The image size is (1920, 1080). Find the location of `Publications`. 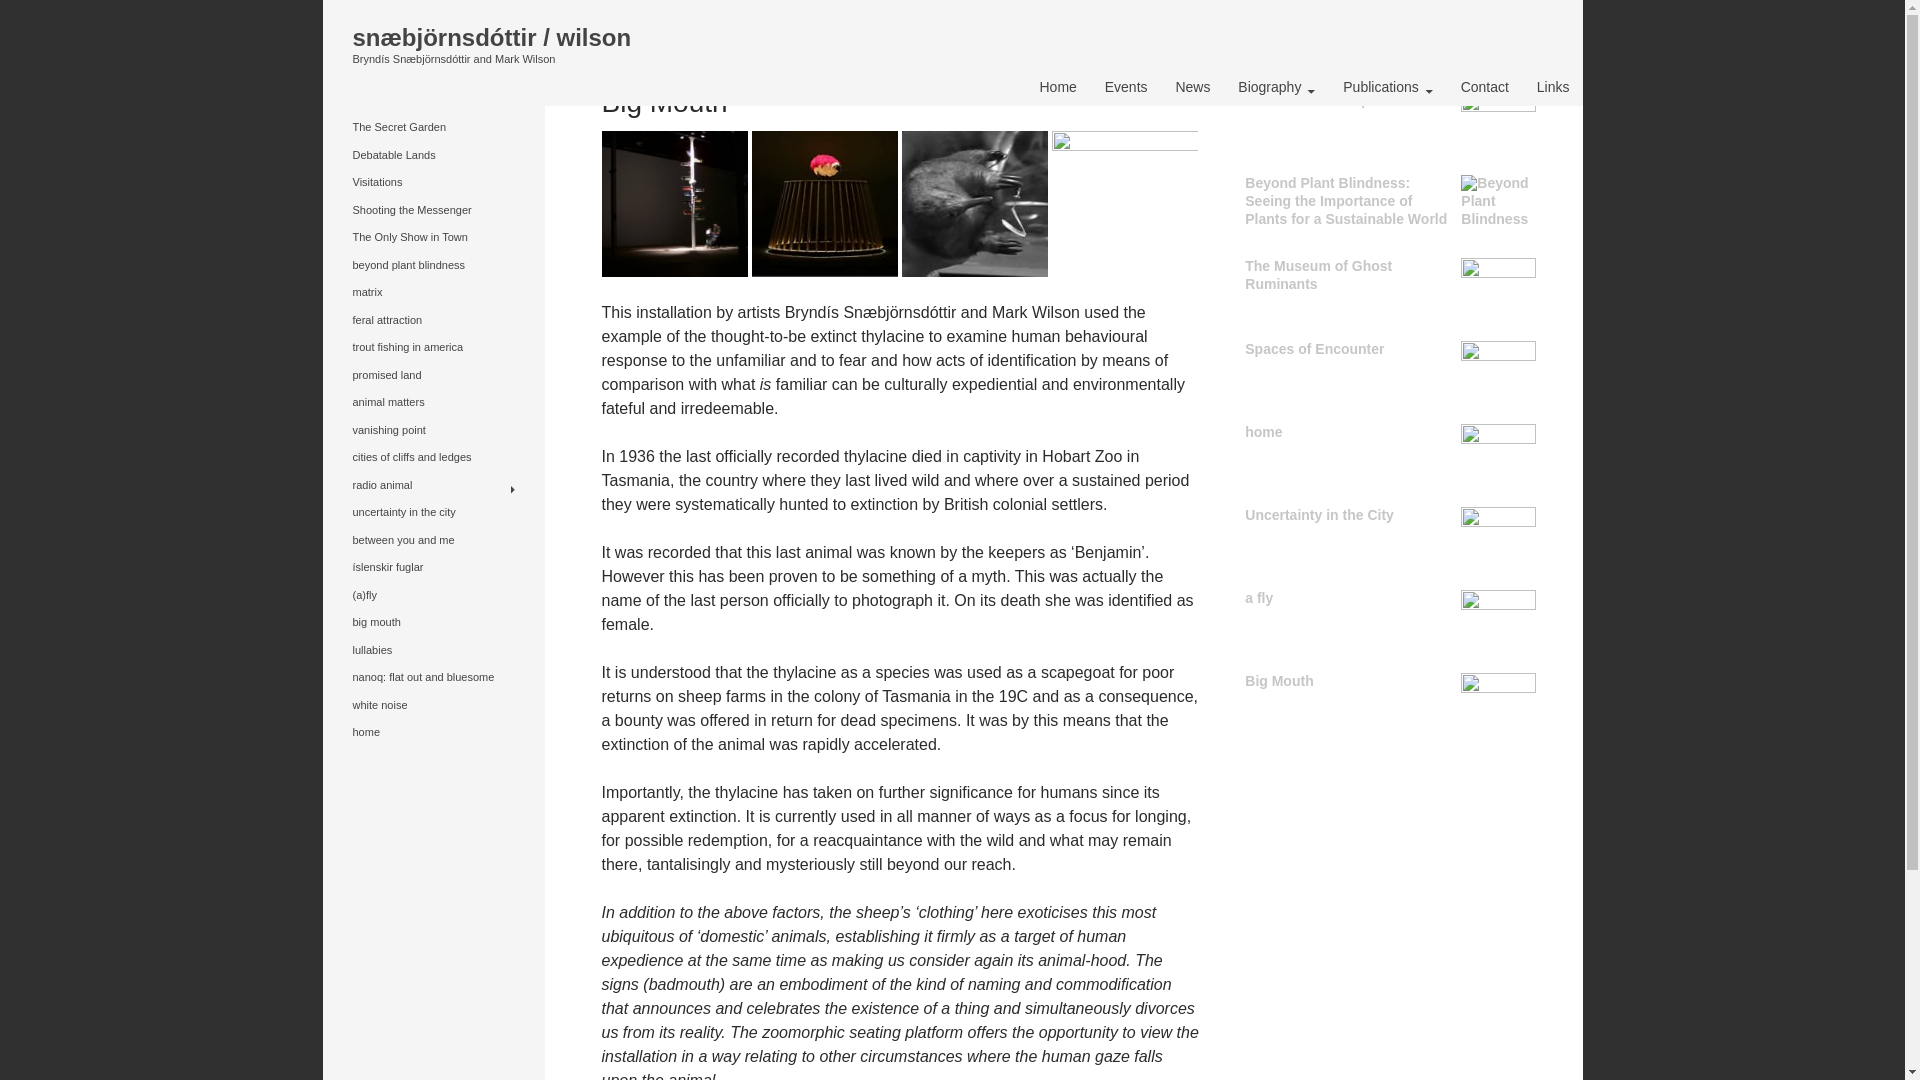

Publications is located at coordinates (1388, 86).